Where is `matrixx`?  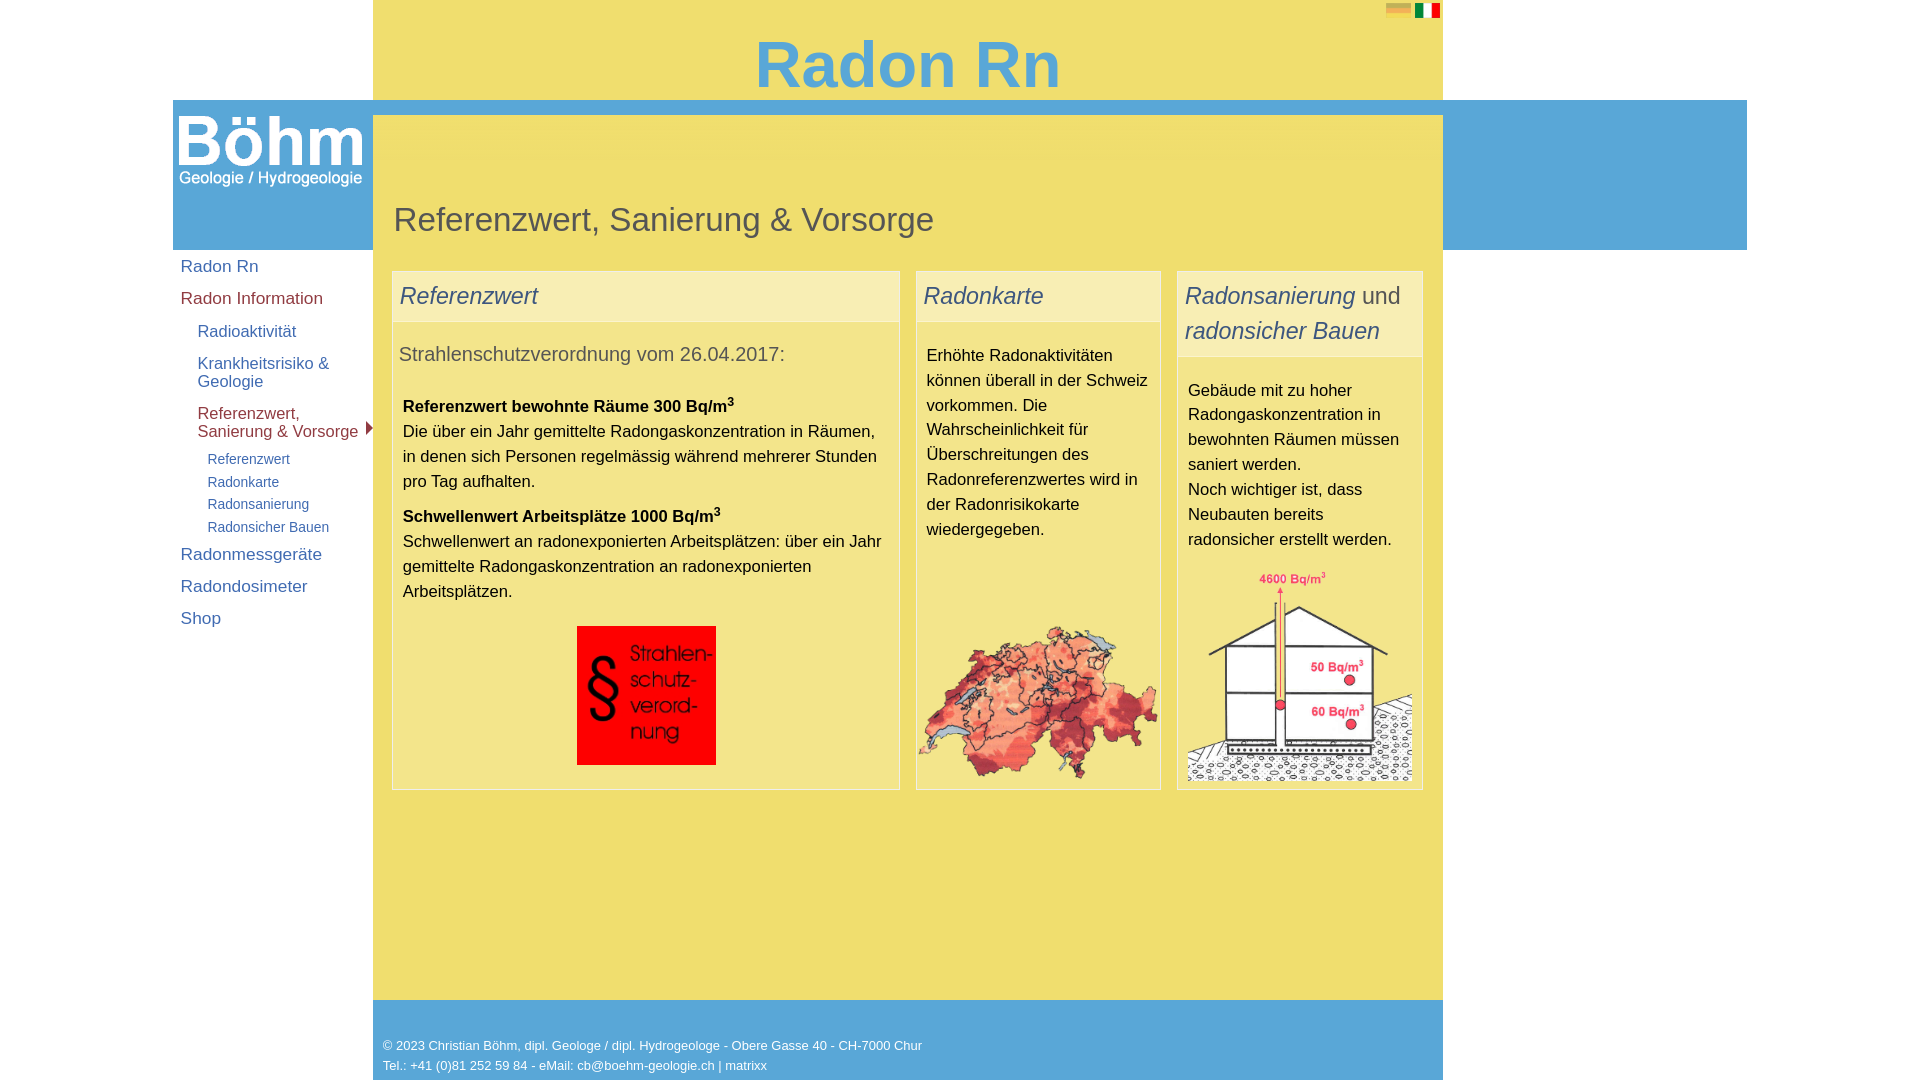 matrixx is located at coordinates (746, 1066).